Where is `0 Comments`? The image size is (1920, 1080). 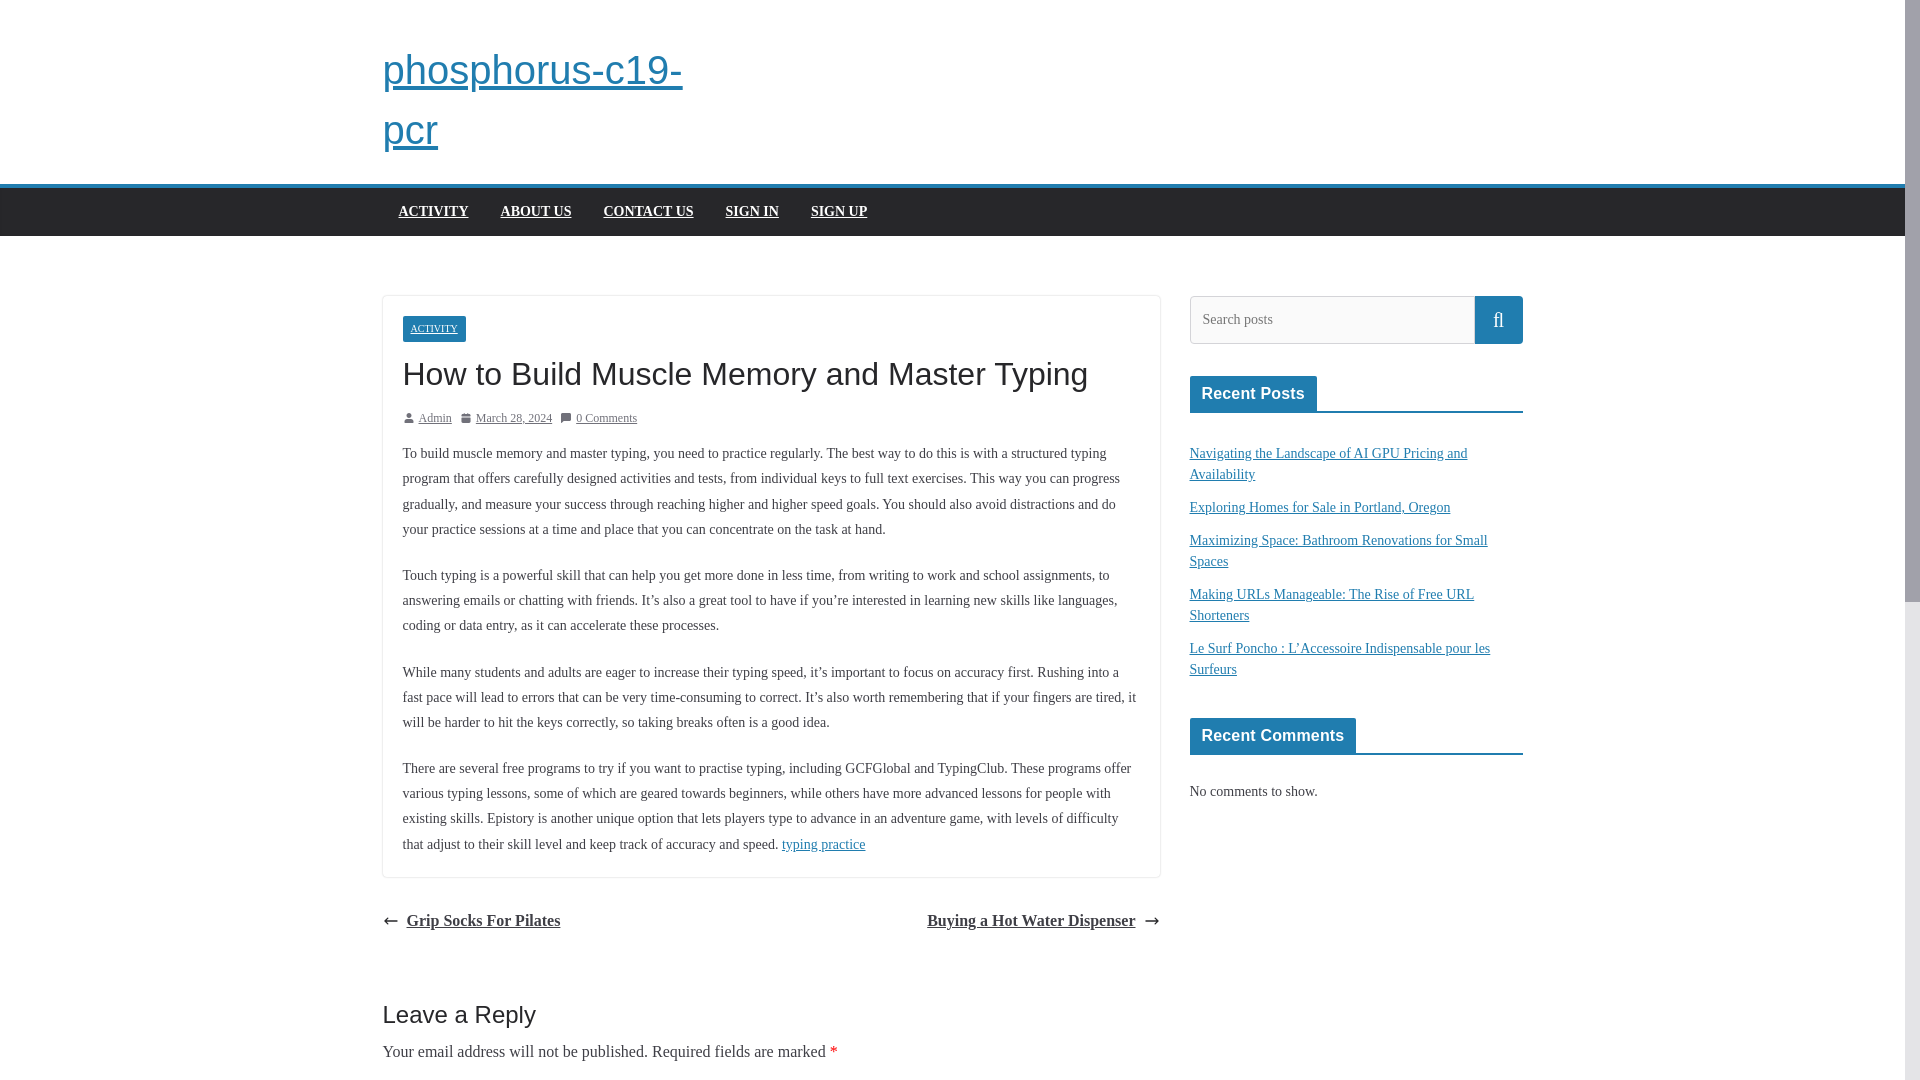
0 Comments is located at coordinates (598, 418).